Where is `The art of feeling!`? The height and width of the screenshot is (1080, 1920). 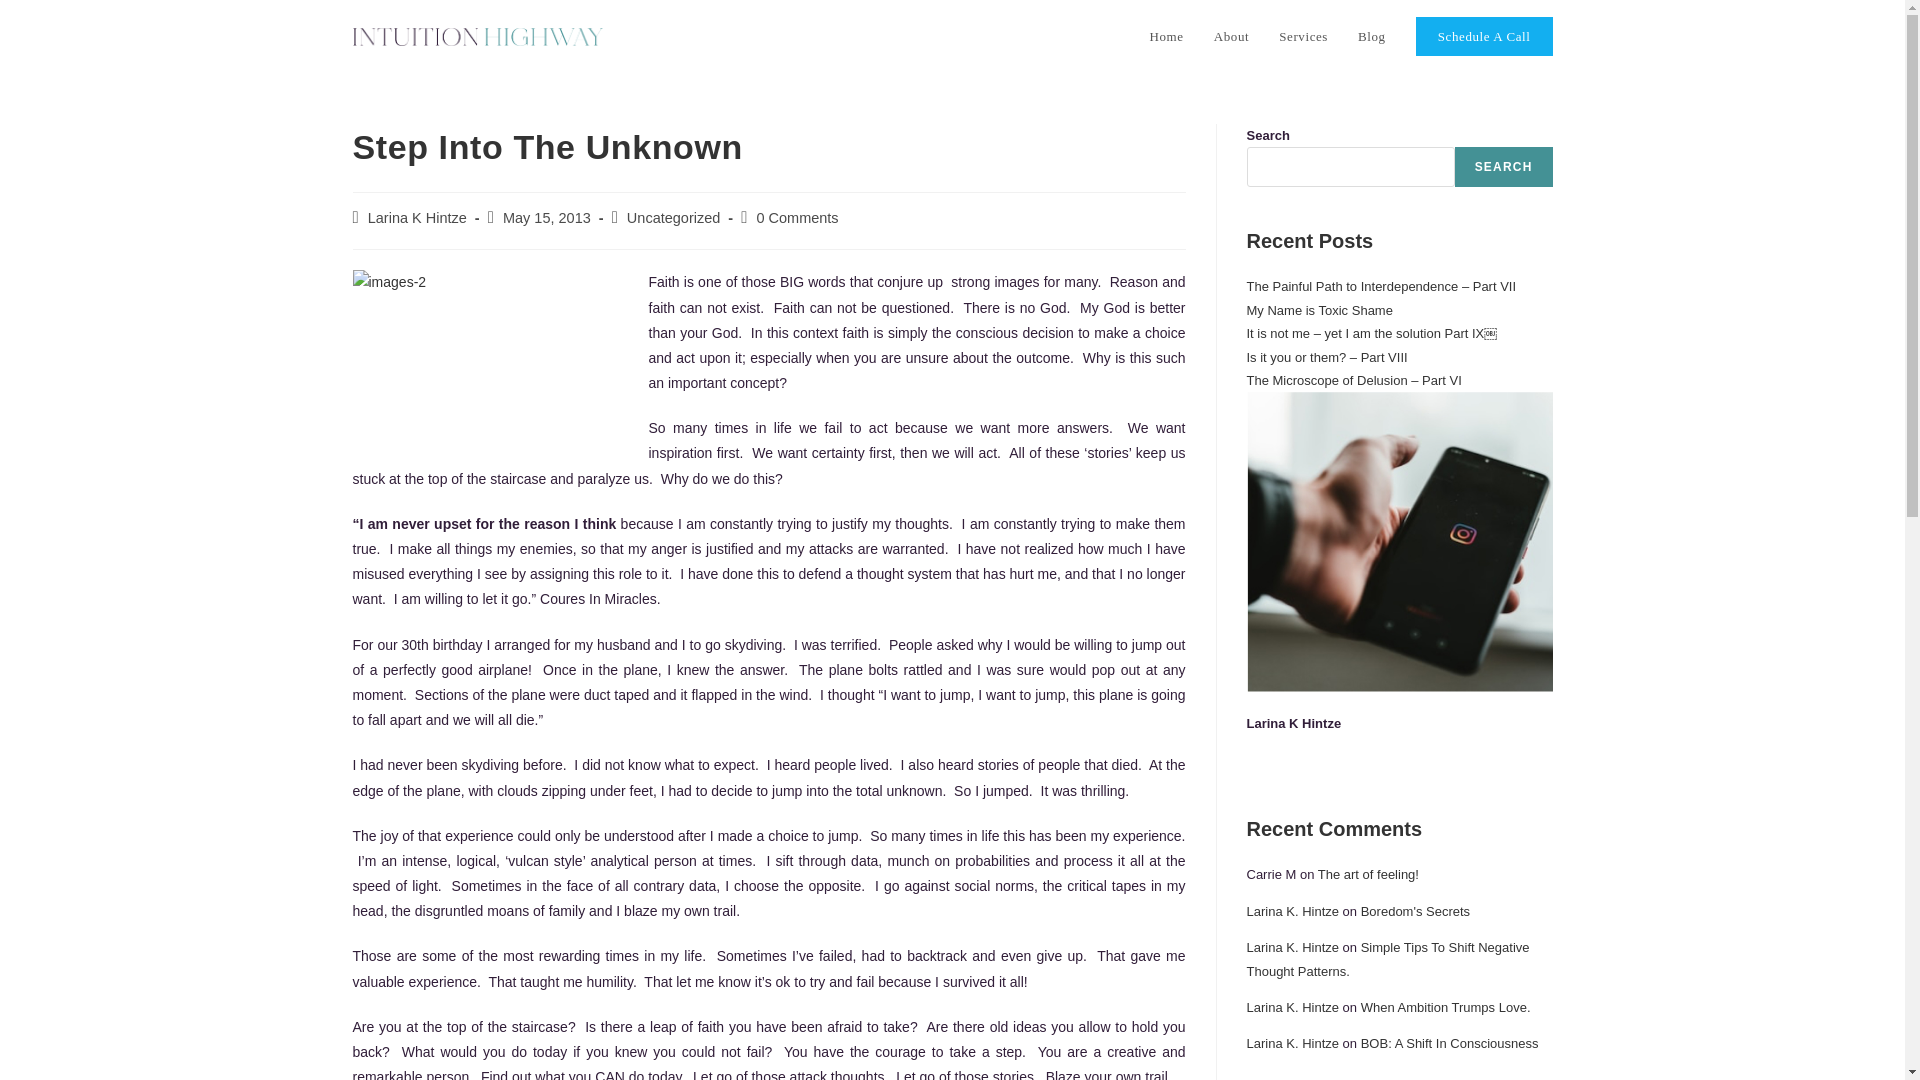
The art of feeling! is located at coordinates (1368, 874).